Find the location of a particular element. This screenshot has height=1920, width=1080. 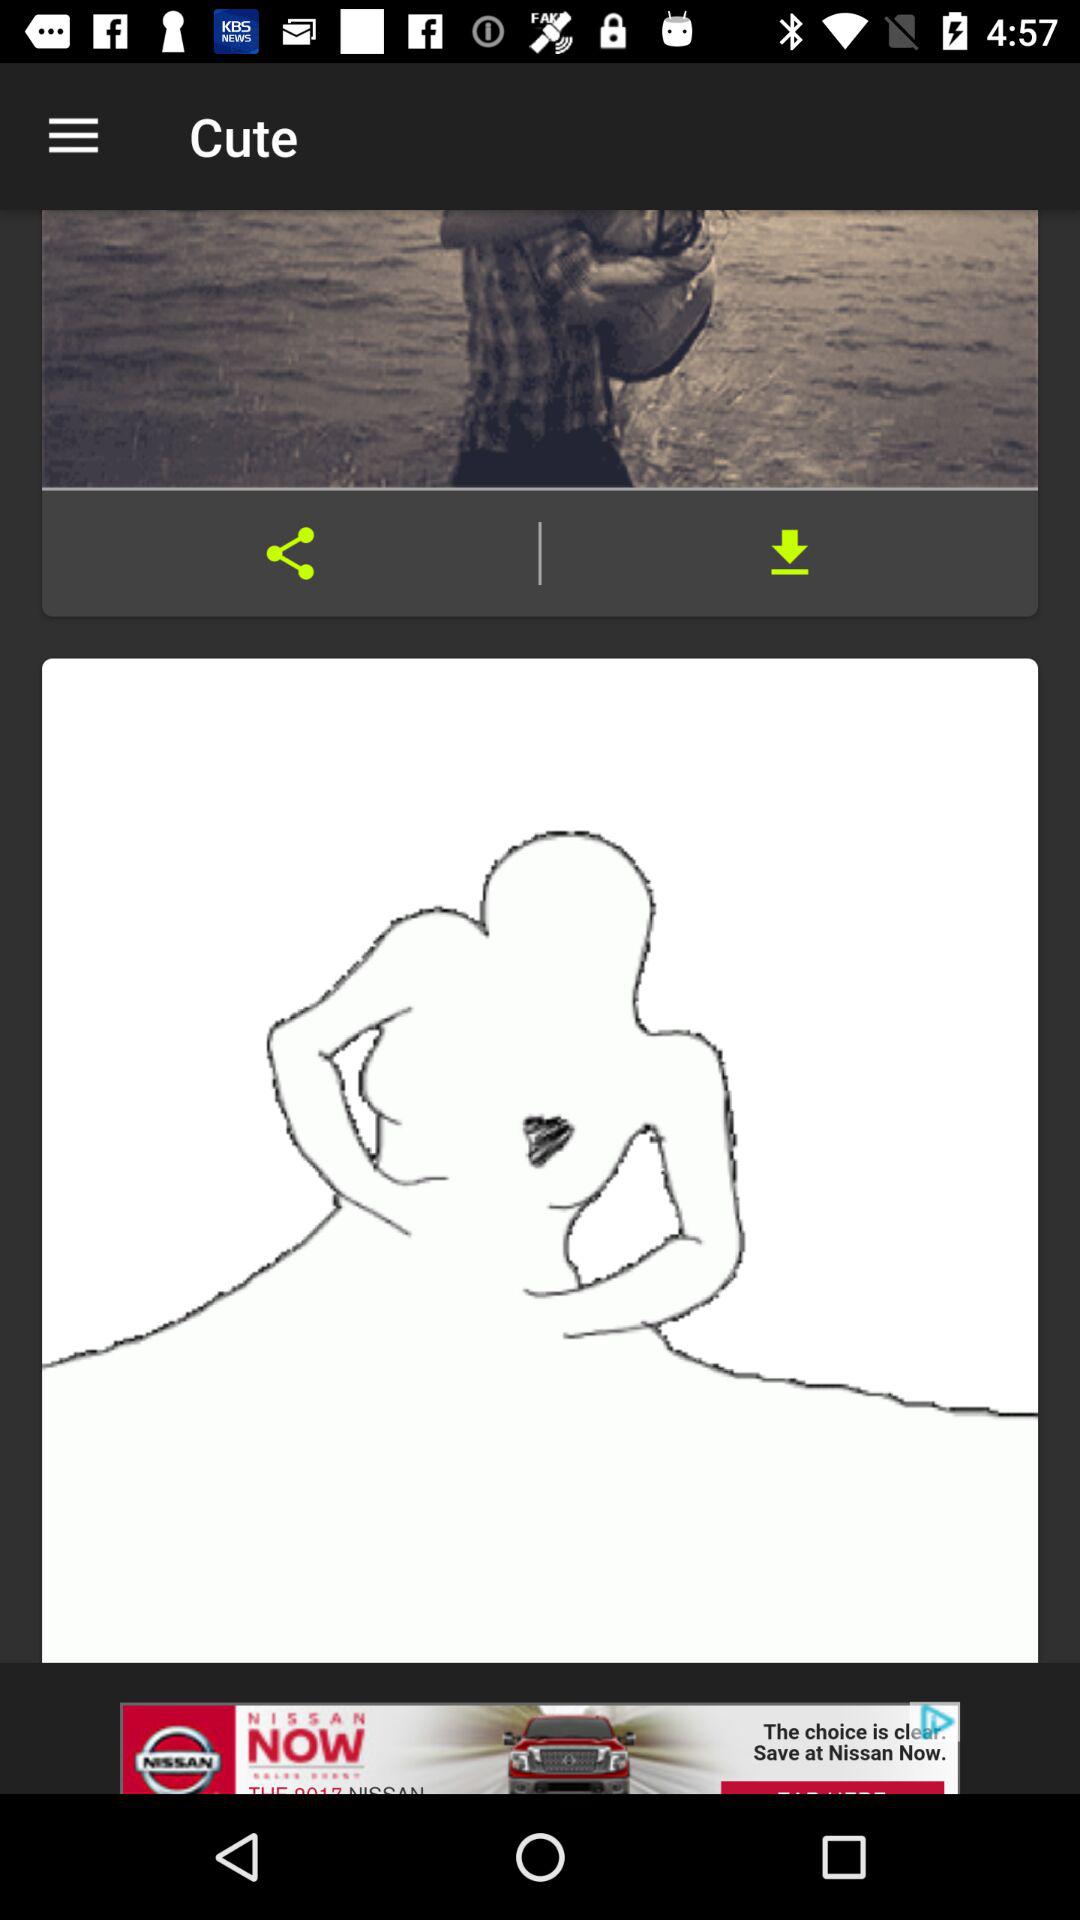

share with others is located at coordinates (290, 553).